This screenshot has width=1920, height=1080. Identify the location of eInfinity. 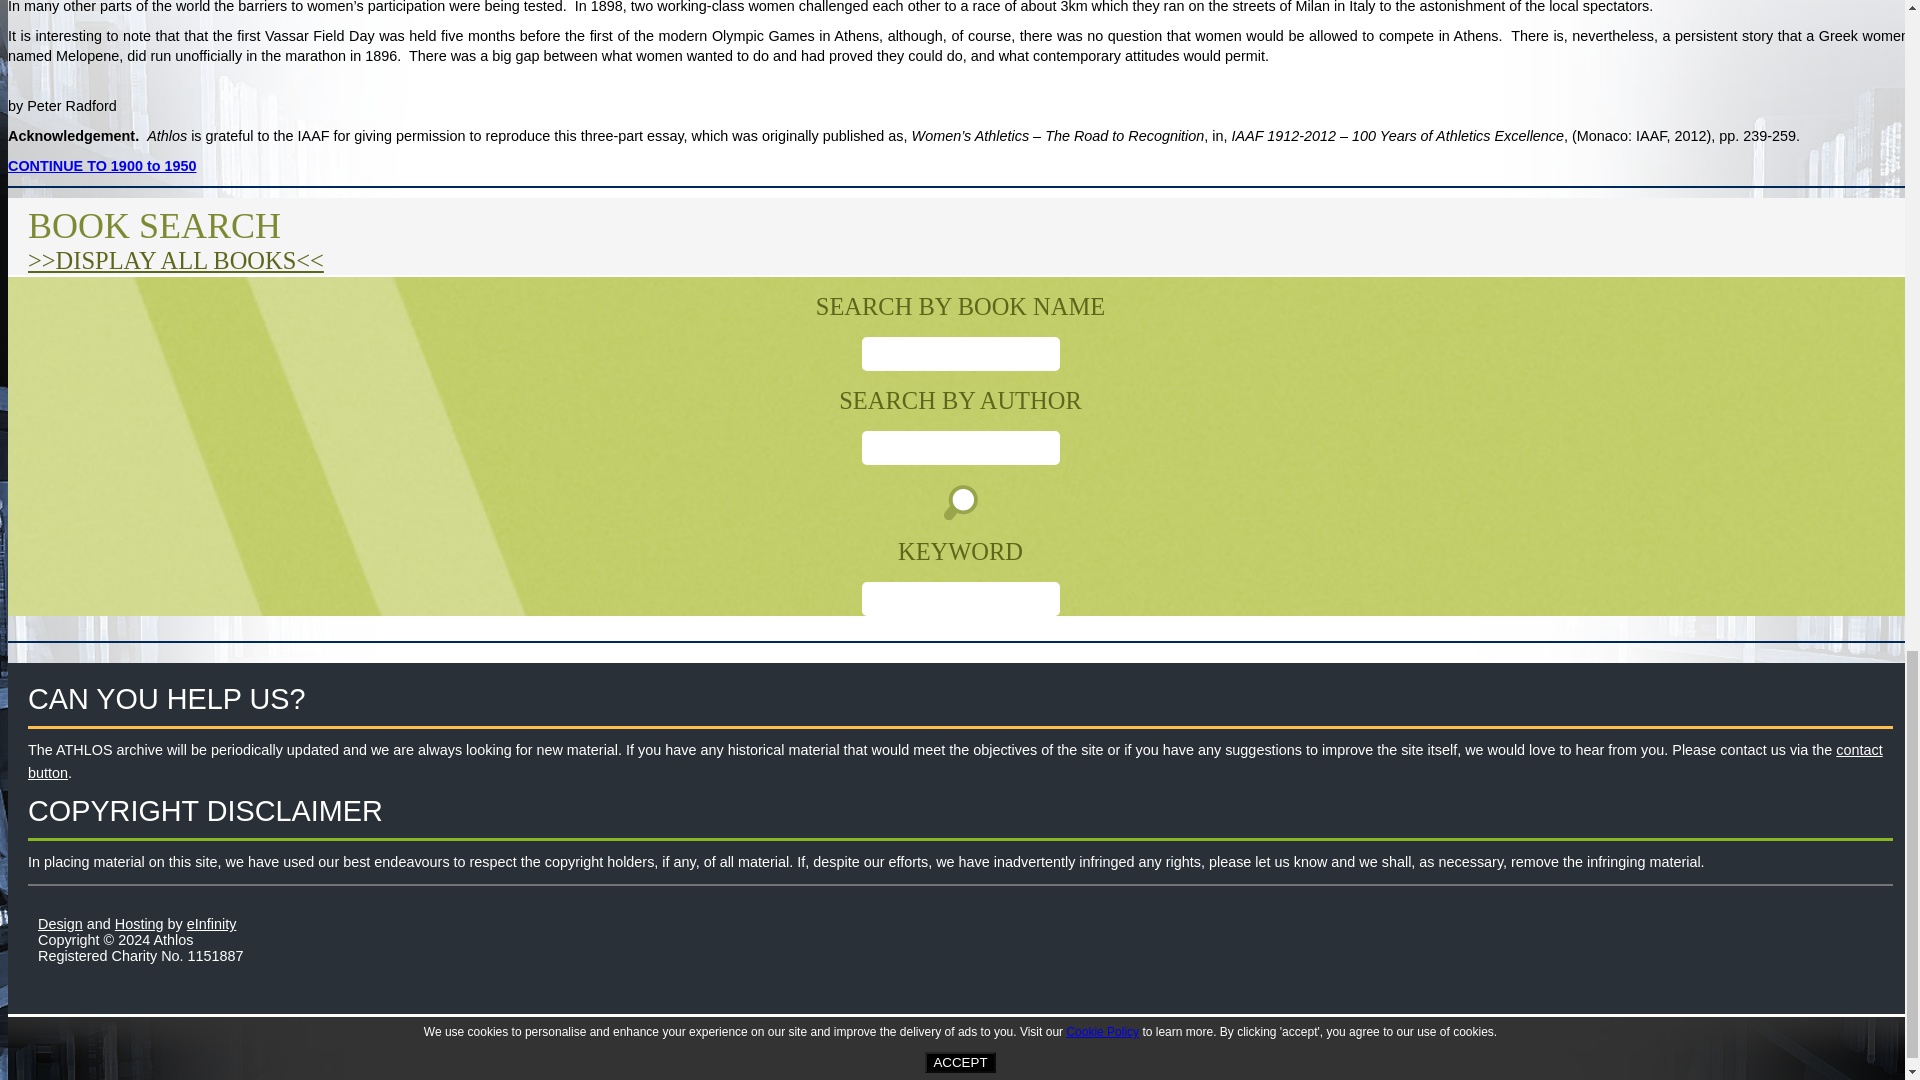
(211, 924).